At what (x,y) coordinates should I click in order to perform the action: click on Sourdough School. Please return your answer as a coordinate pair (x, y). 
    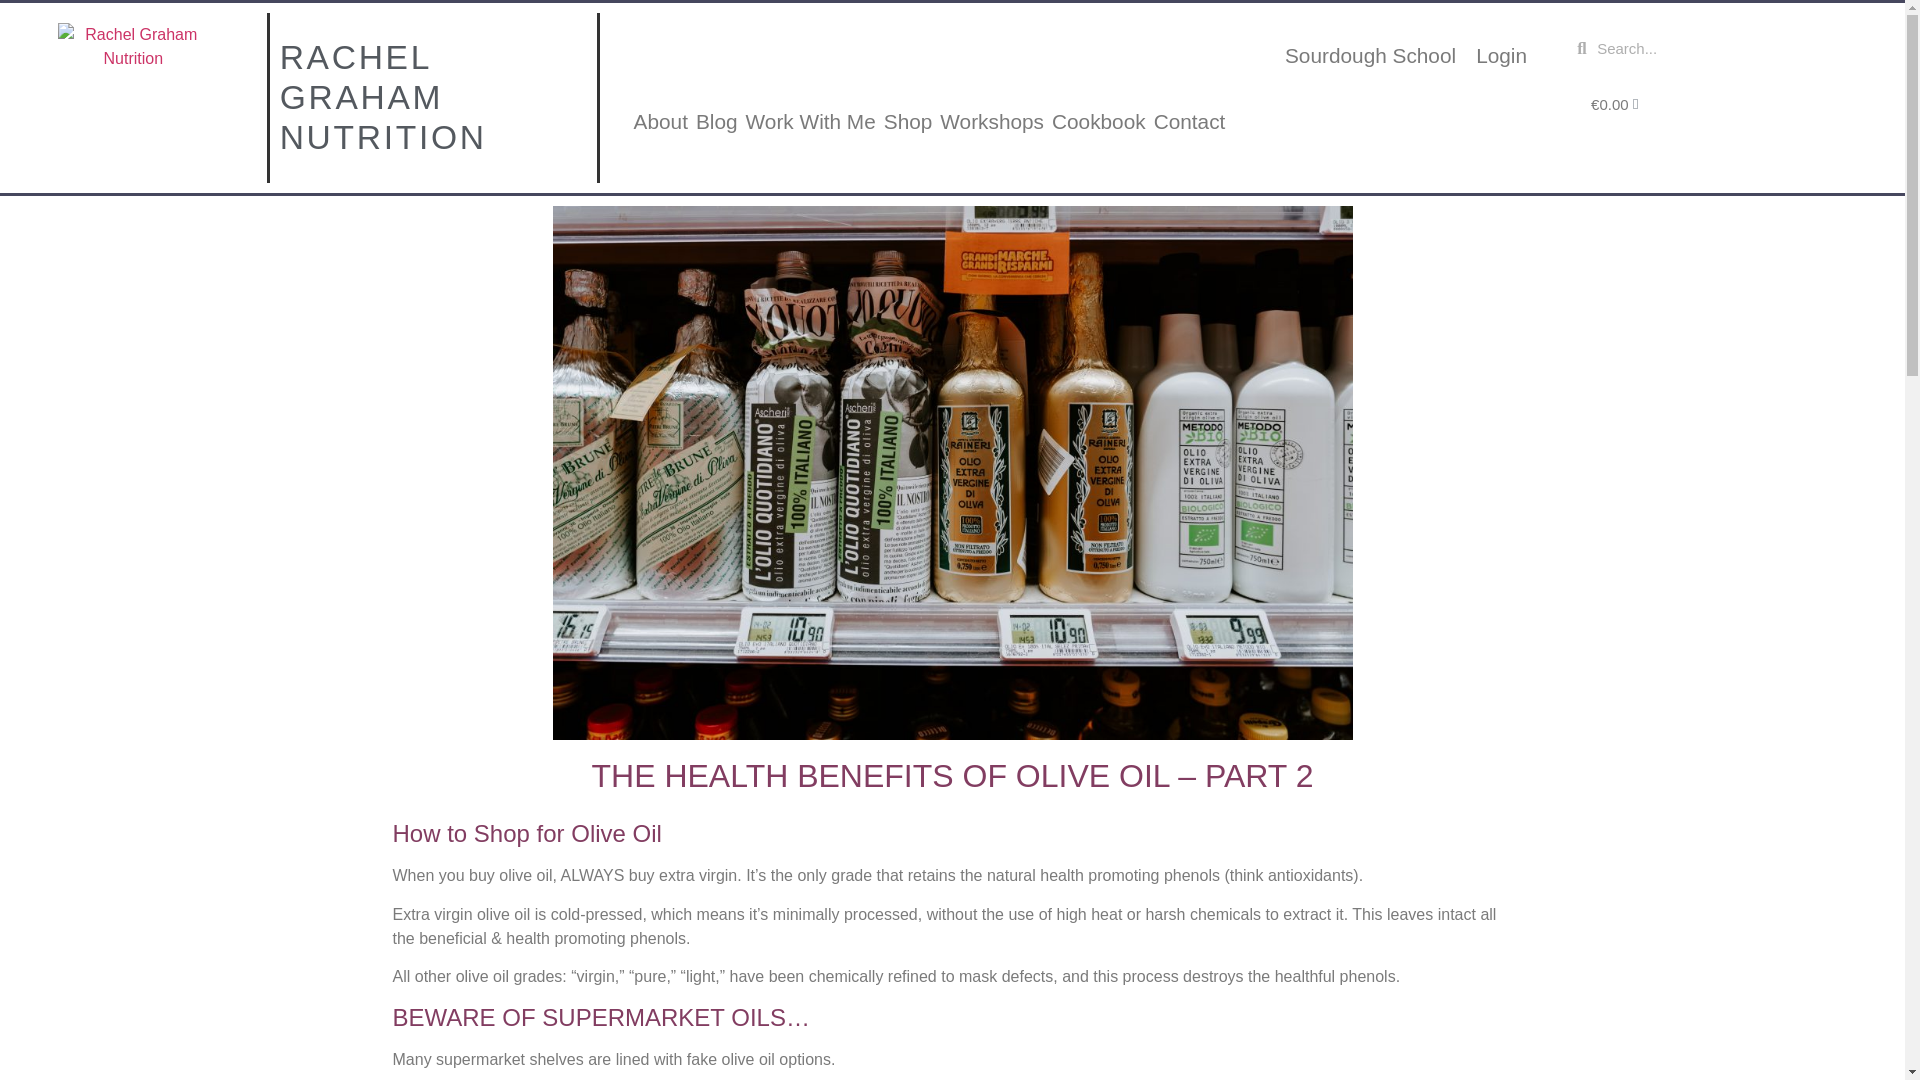
    Looking at the image, I should click on (1370, 56).